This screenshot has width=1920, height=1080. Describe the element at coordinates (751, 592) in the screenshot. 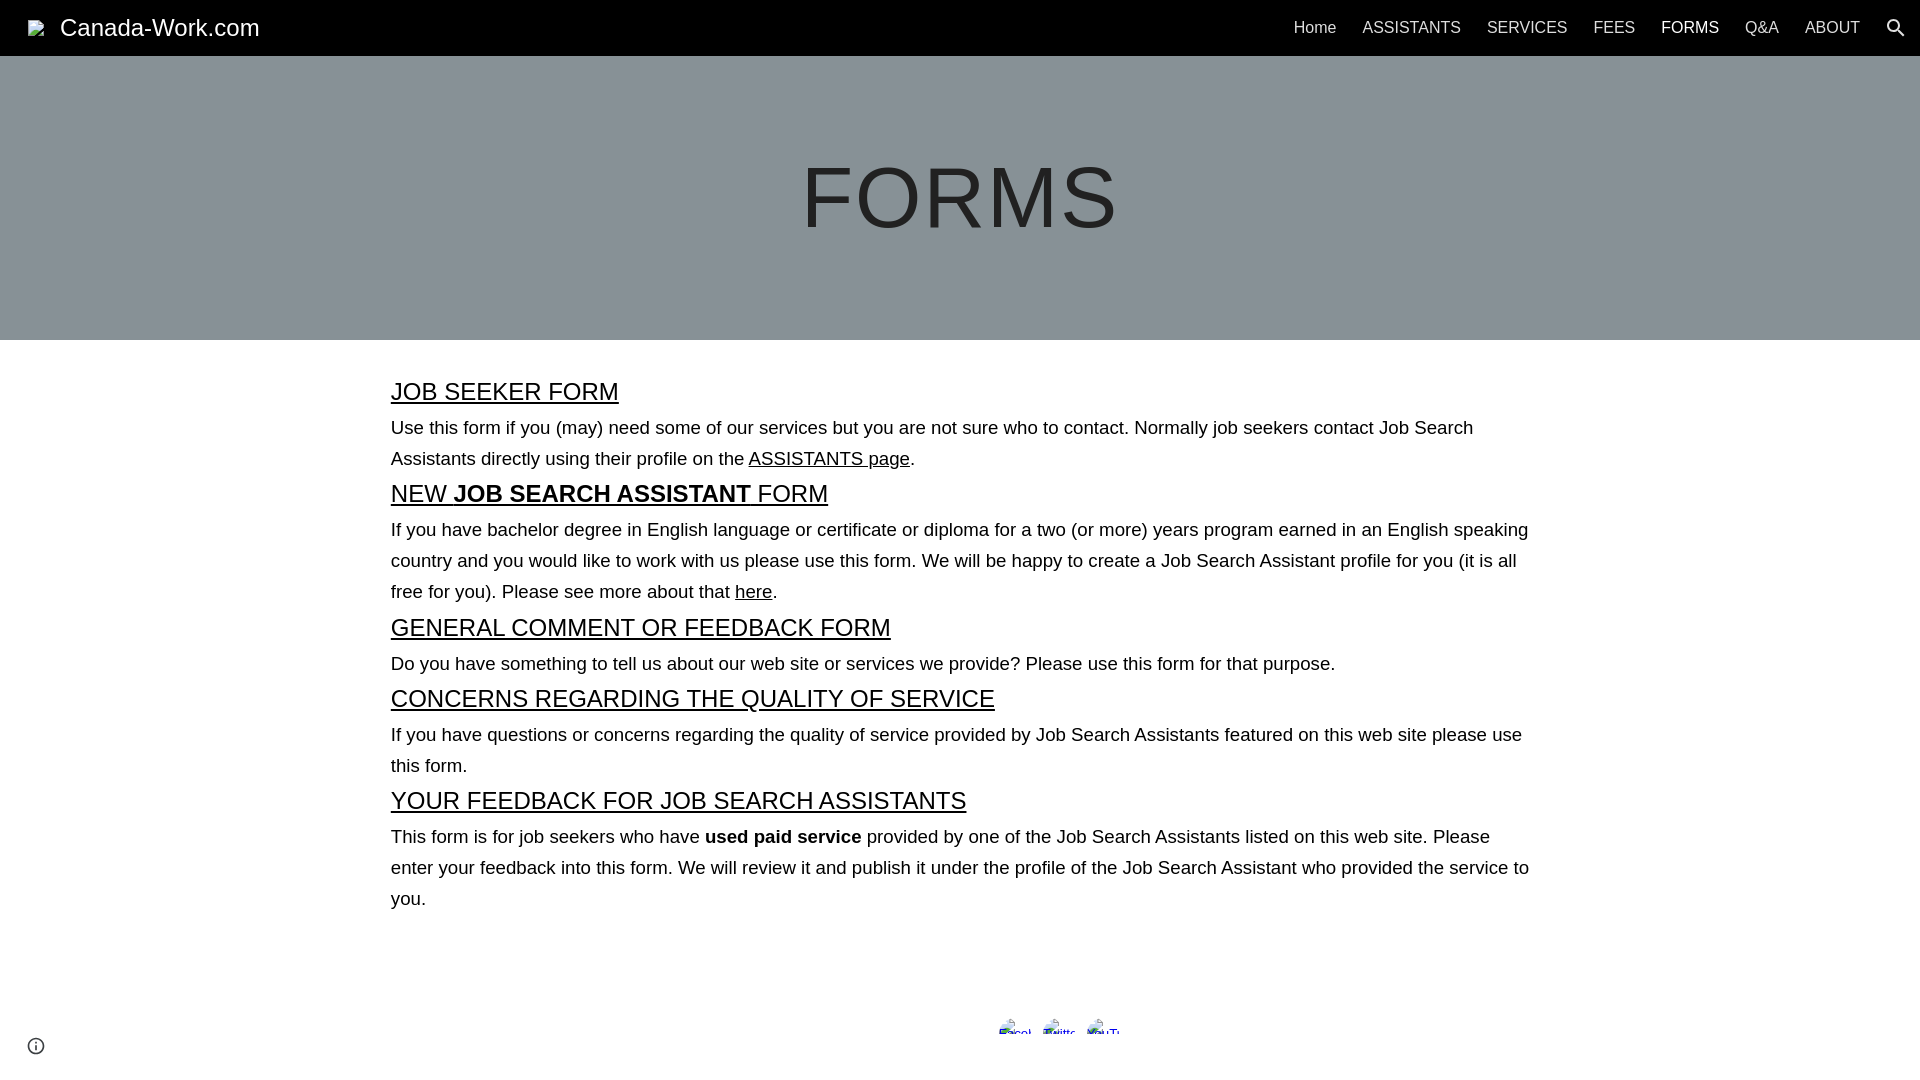

I see `here` at that location.